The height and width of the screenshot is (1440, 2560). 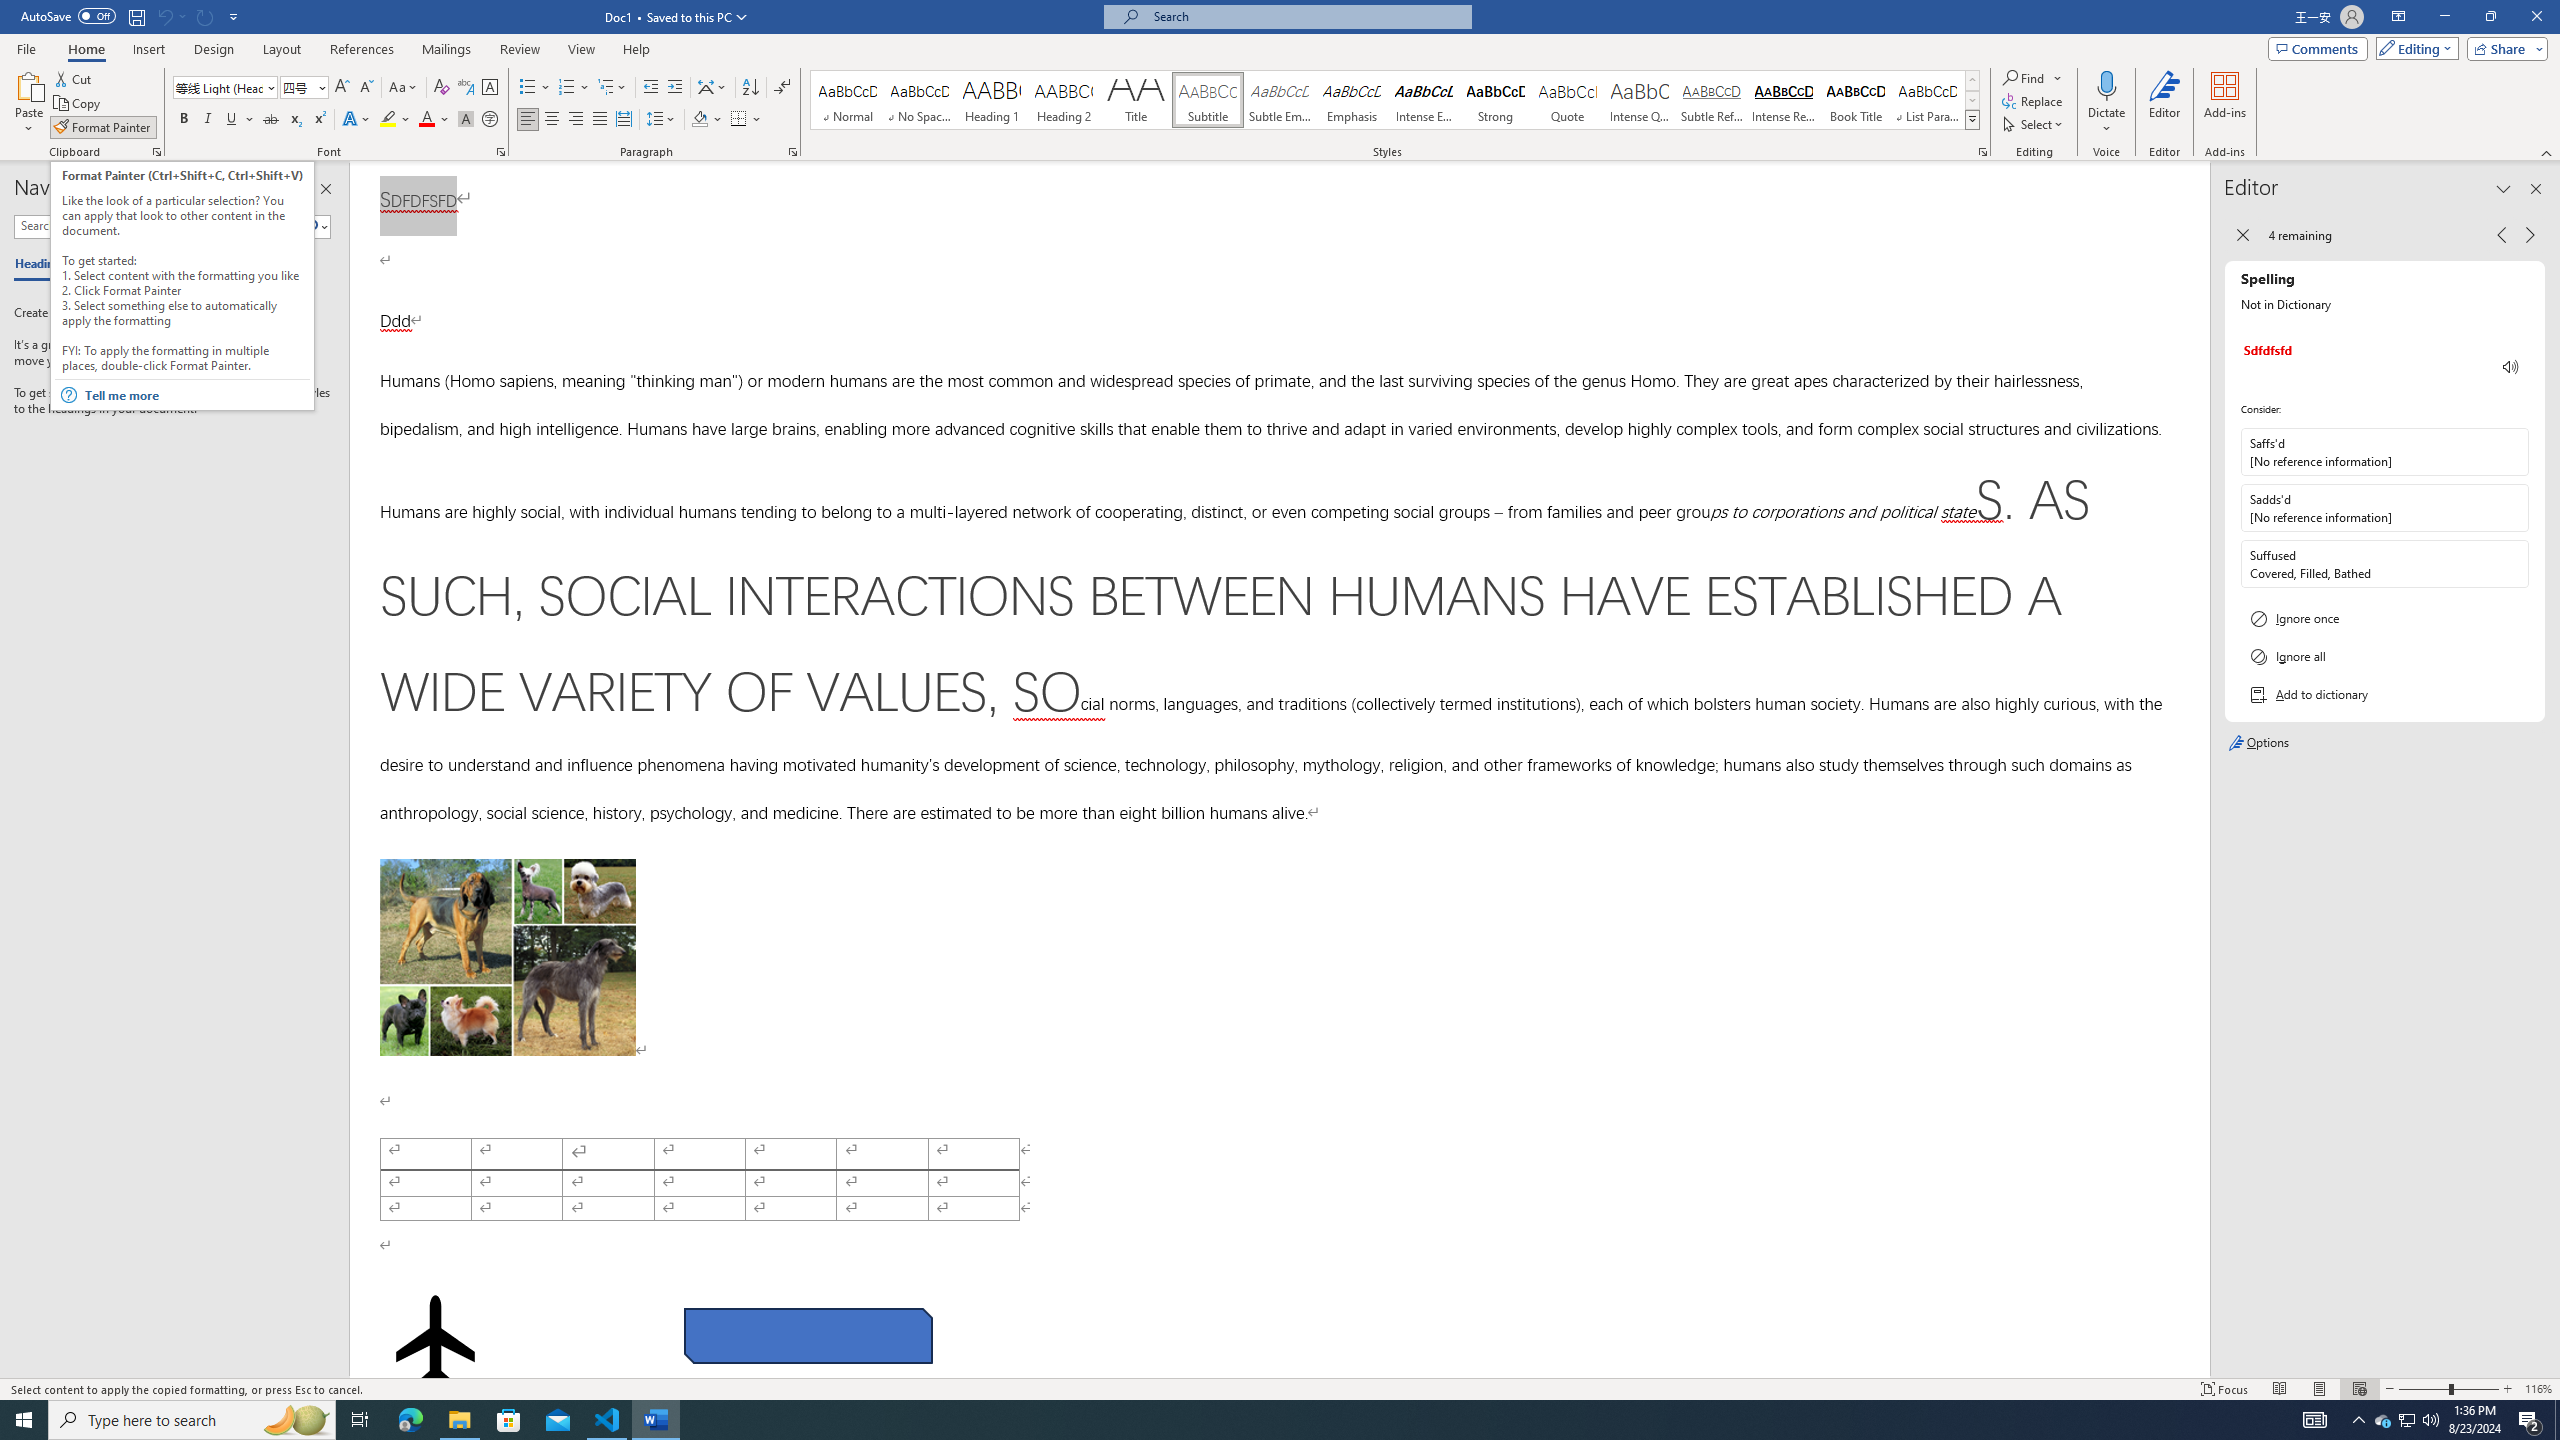 What do you see at coordinates (1494, 100) in the screenshot?
I see `Strong` at bounding box center [1494, 100].